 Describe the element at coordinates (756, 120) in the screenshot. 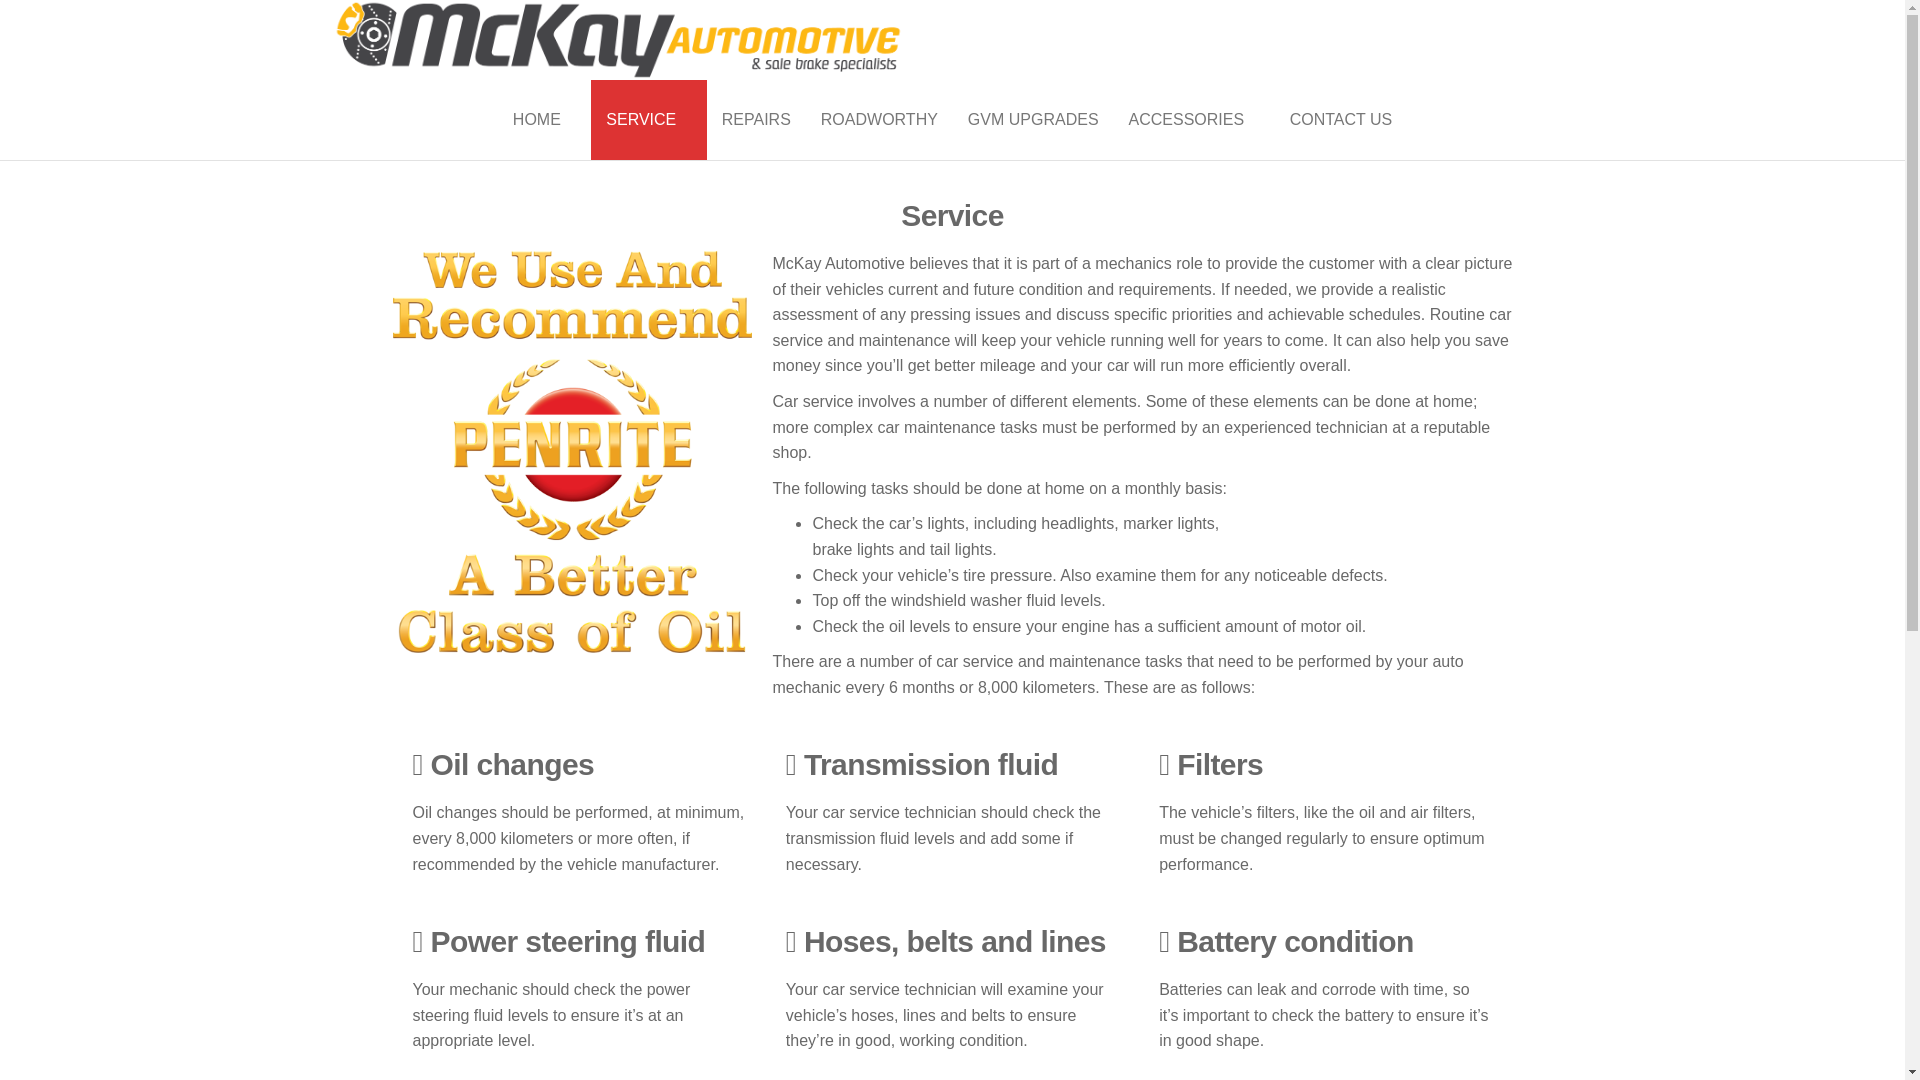

I see `REPAIRS` at that location.